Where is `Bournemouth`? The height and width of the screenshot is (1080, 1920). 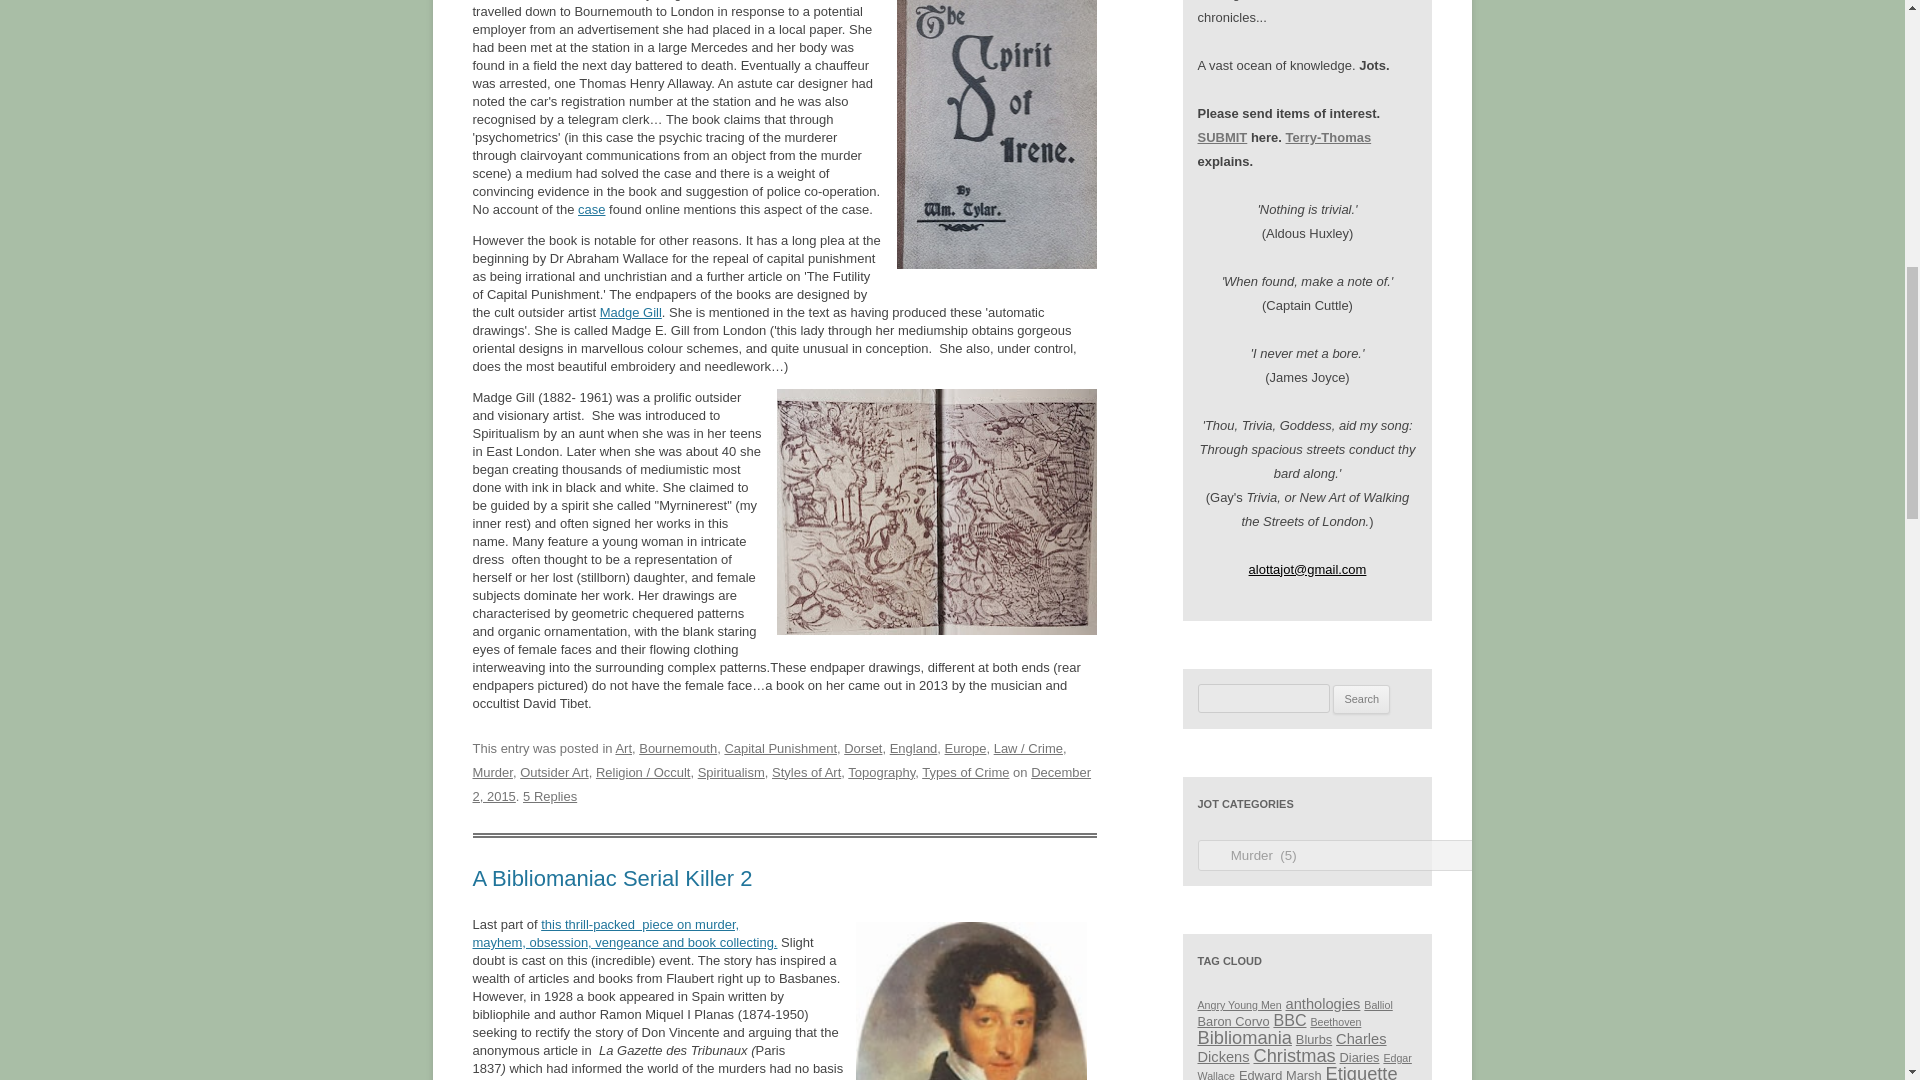 Bournemouth is located at coordinates (678, 748).